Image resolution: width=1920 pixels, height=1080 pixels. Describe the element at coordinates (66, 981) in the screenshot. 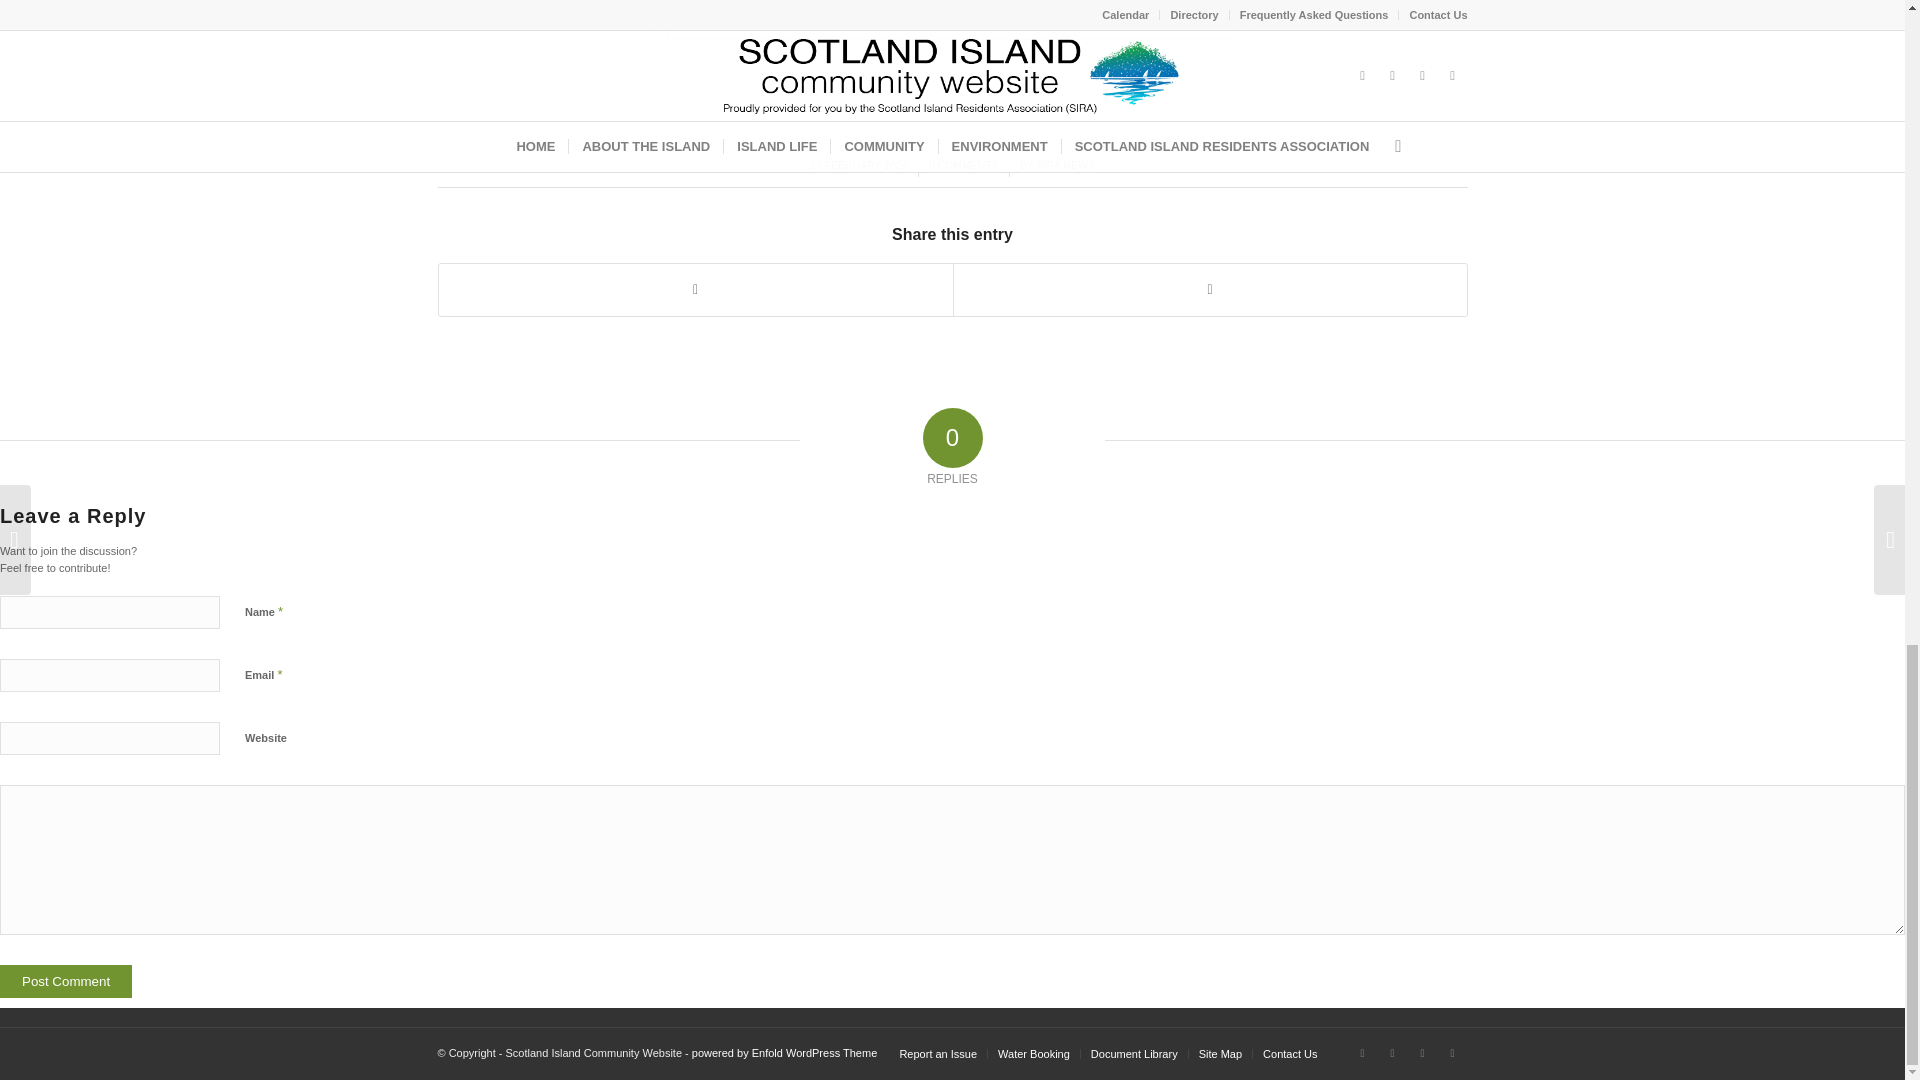

I see `Post Comment` at that location.